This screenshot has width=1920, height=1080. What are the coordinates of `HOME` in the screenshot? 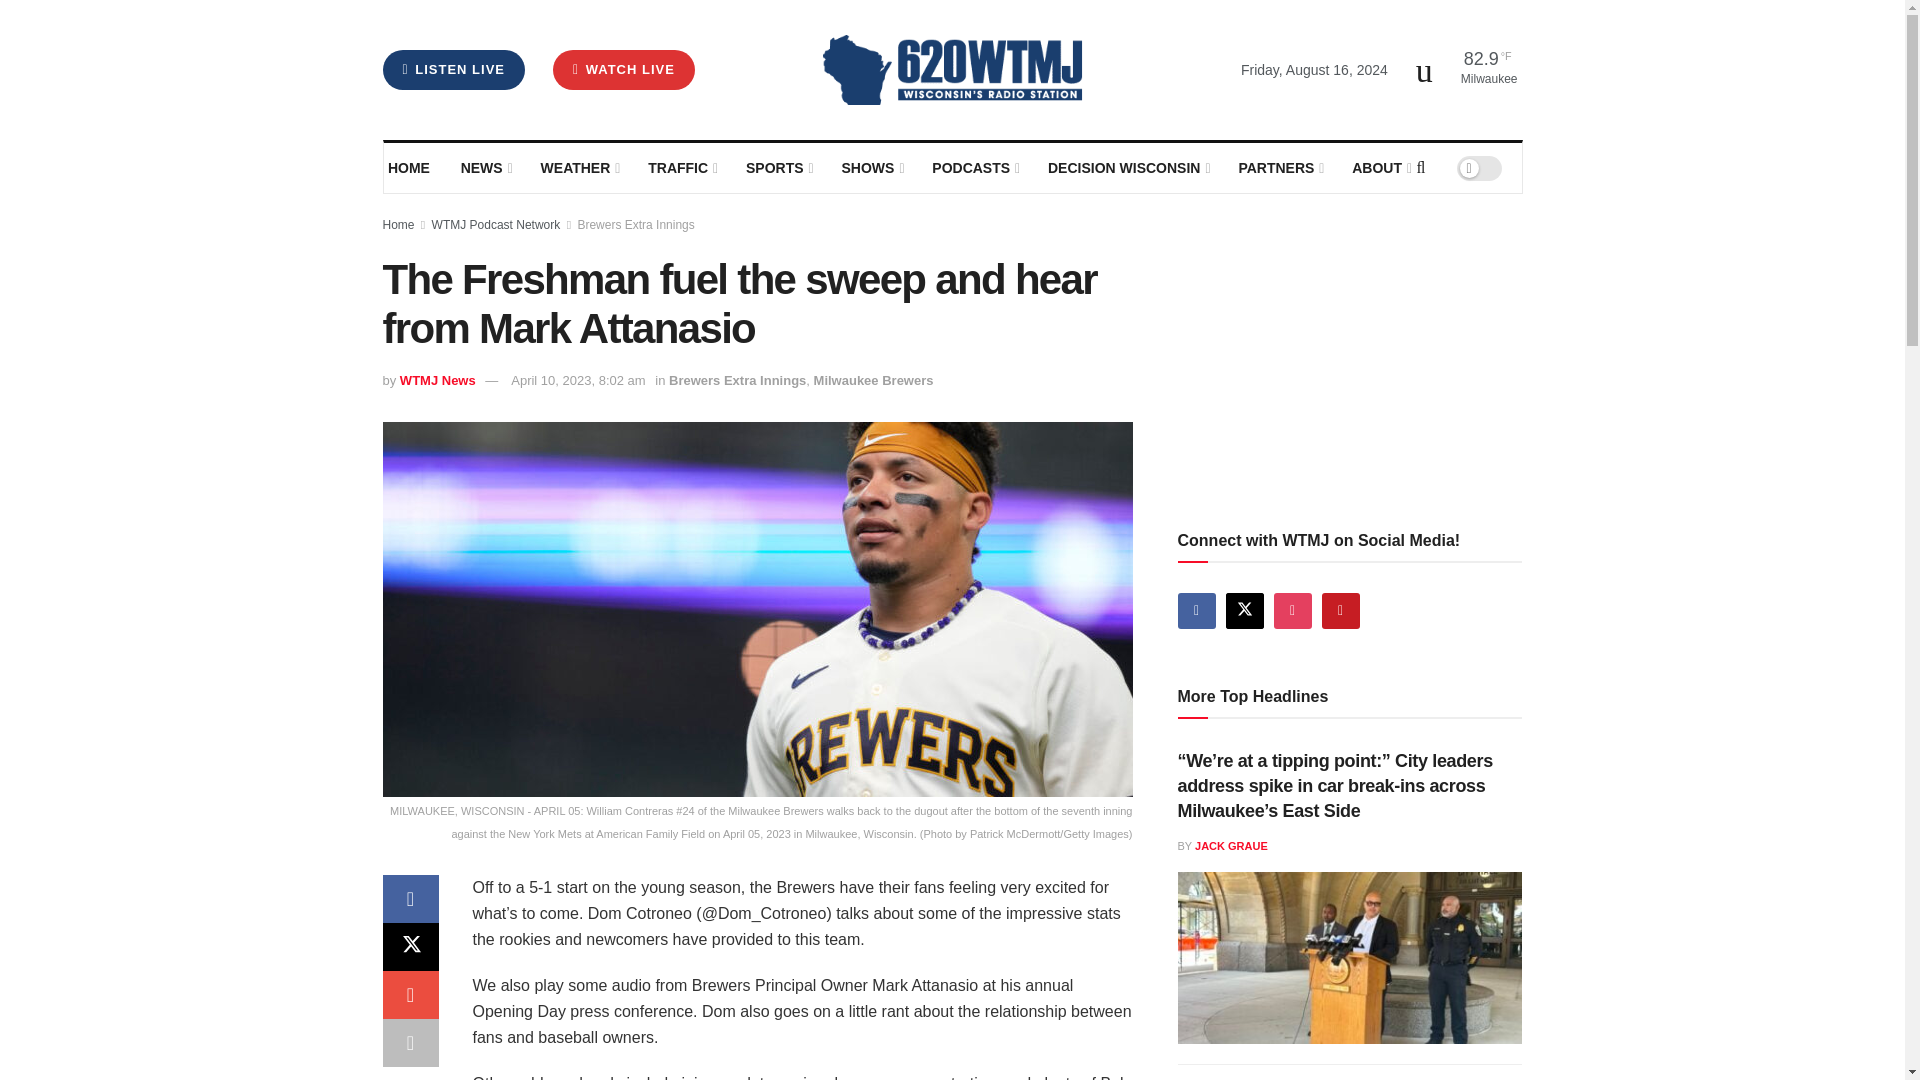 It's located at (410, 168).